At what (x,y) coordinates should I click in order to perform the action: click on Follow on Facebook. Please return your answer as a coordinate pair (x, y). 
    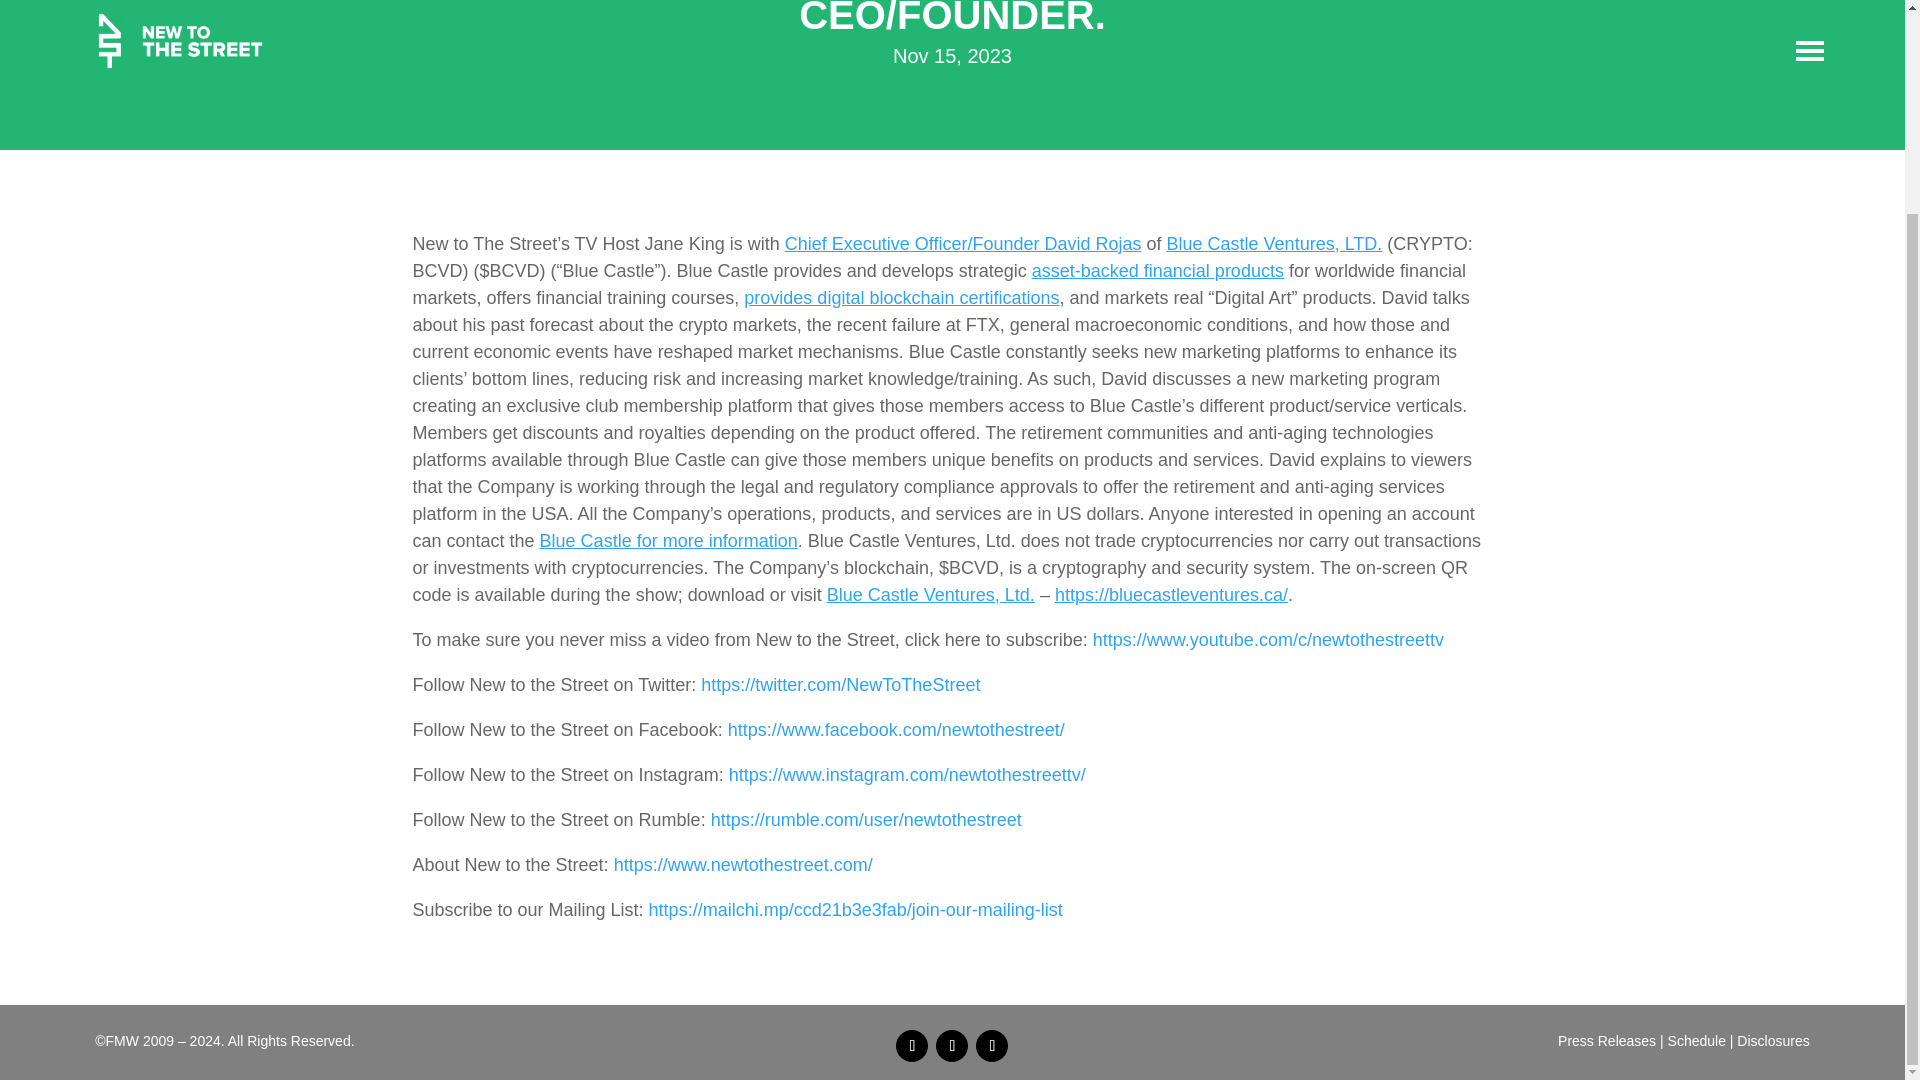
    Looking at the image, I should click on (912, 1046).